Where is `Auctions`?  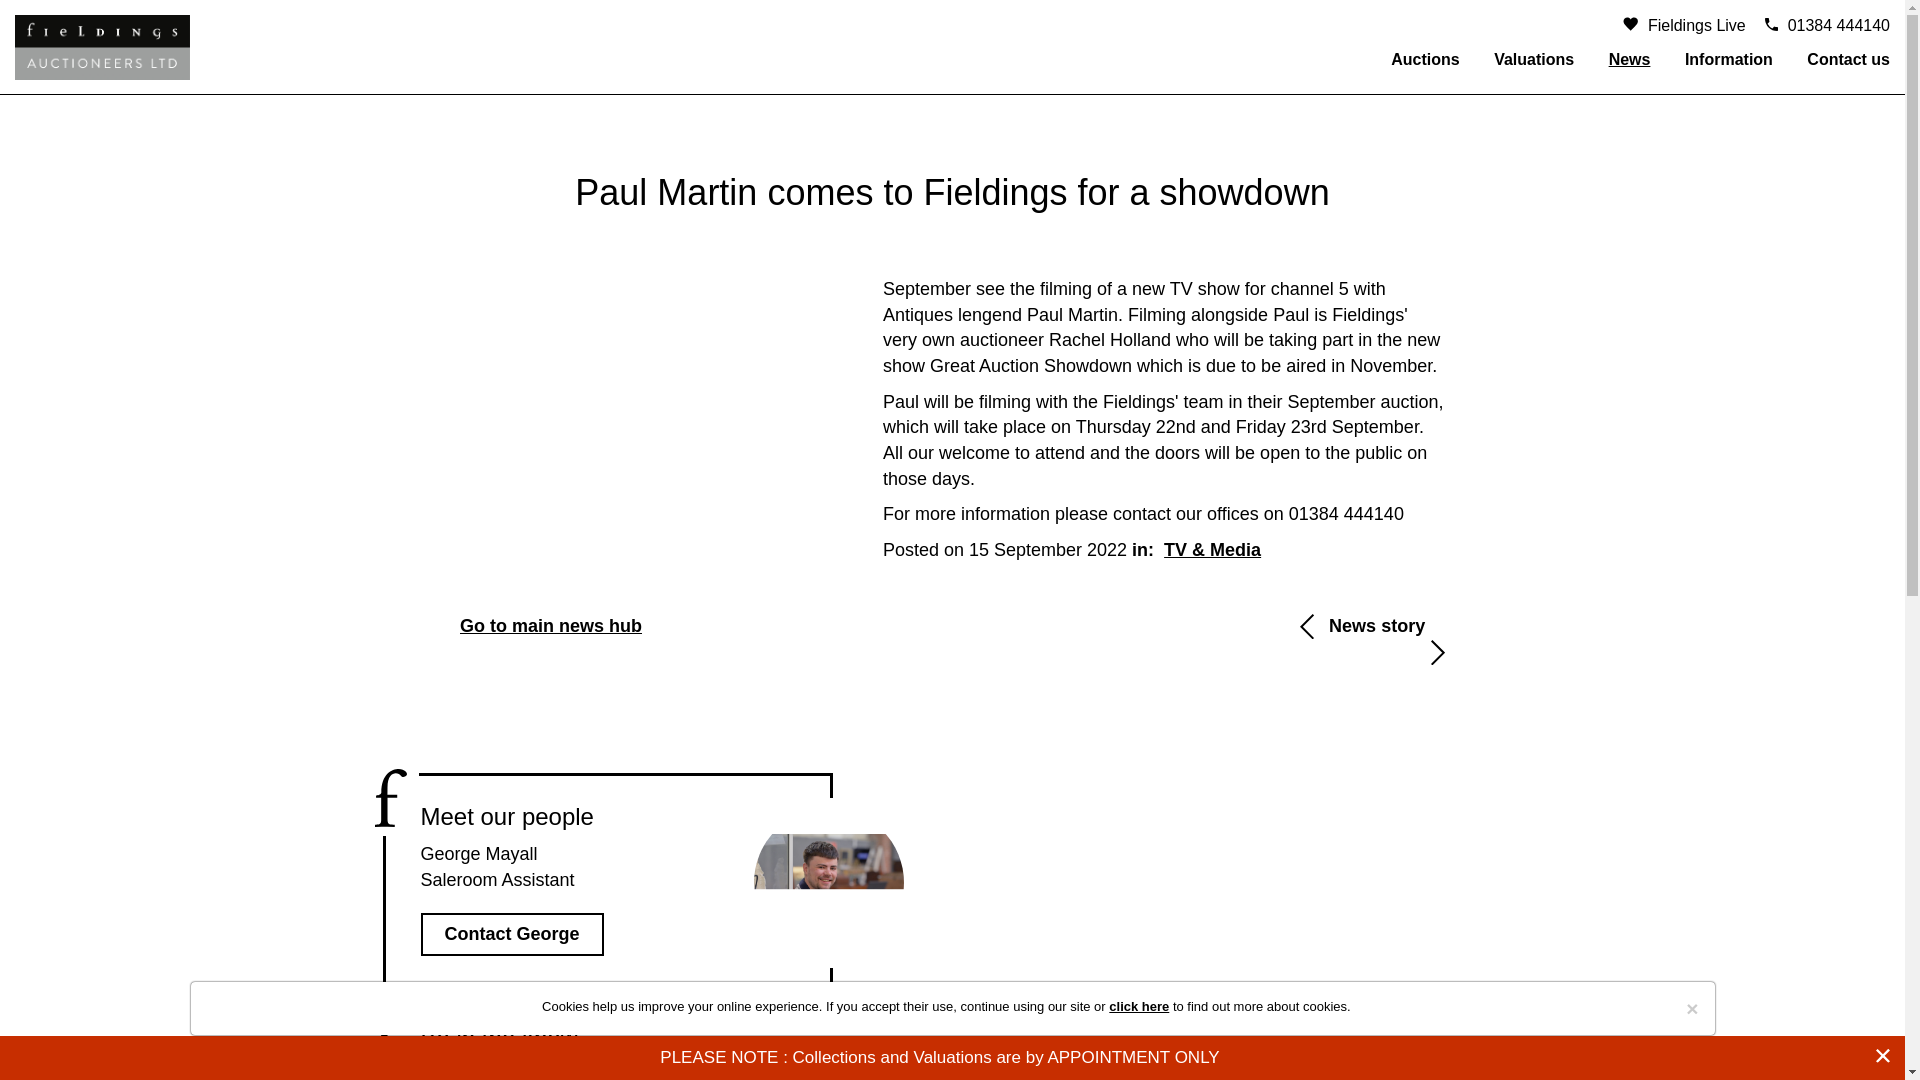
Auctions is located at coordinates (1425, 59).